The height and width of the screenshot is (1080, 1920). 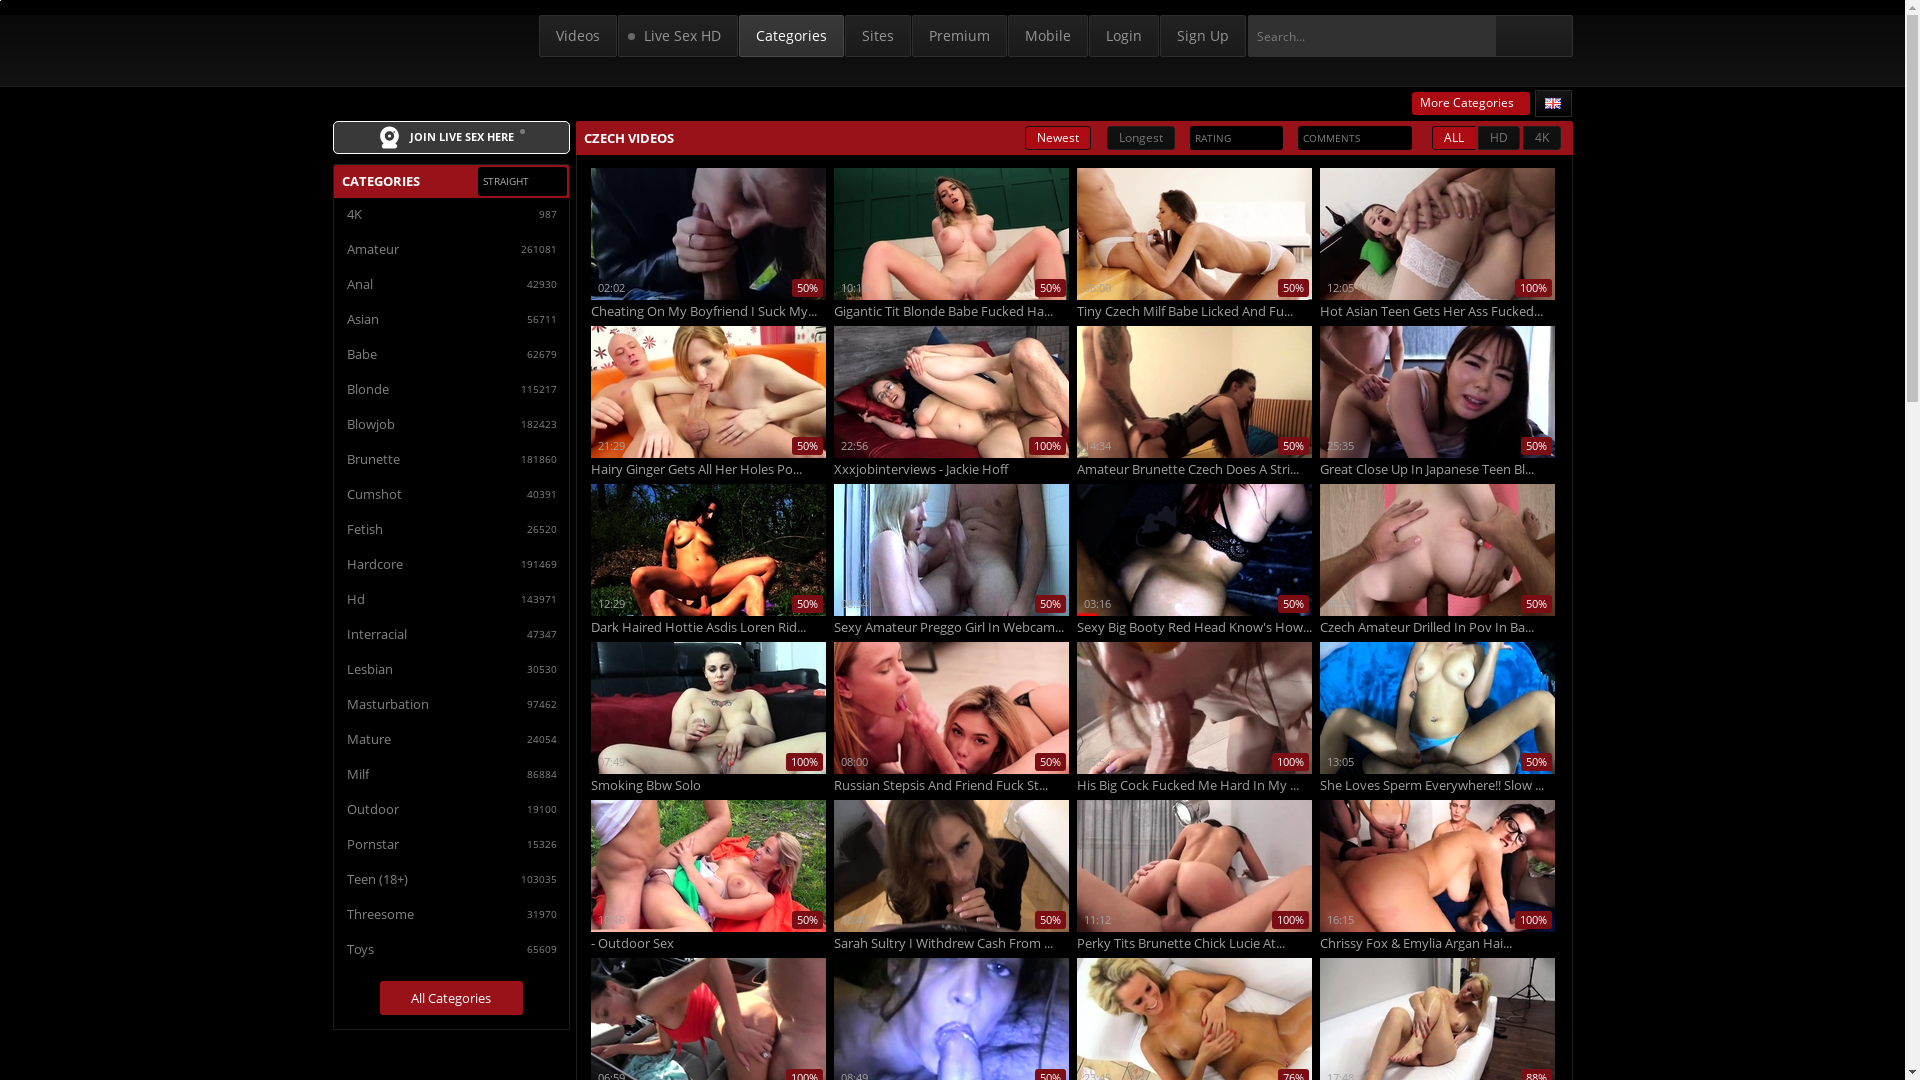 What do you see at coordinates (1194, 628) in the screenshot?
I see `Sexy Big Booty Red Head Know's How...` at bounding box center [1194, 628].